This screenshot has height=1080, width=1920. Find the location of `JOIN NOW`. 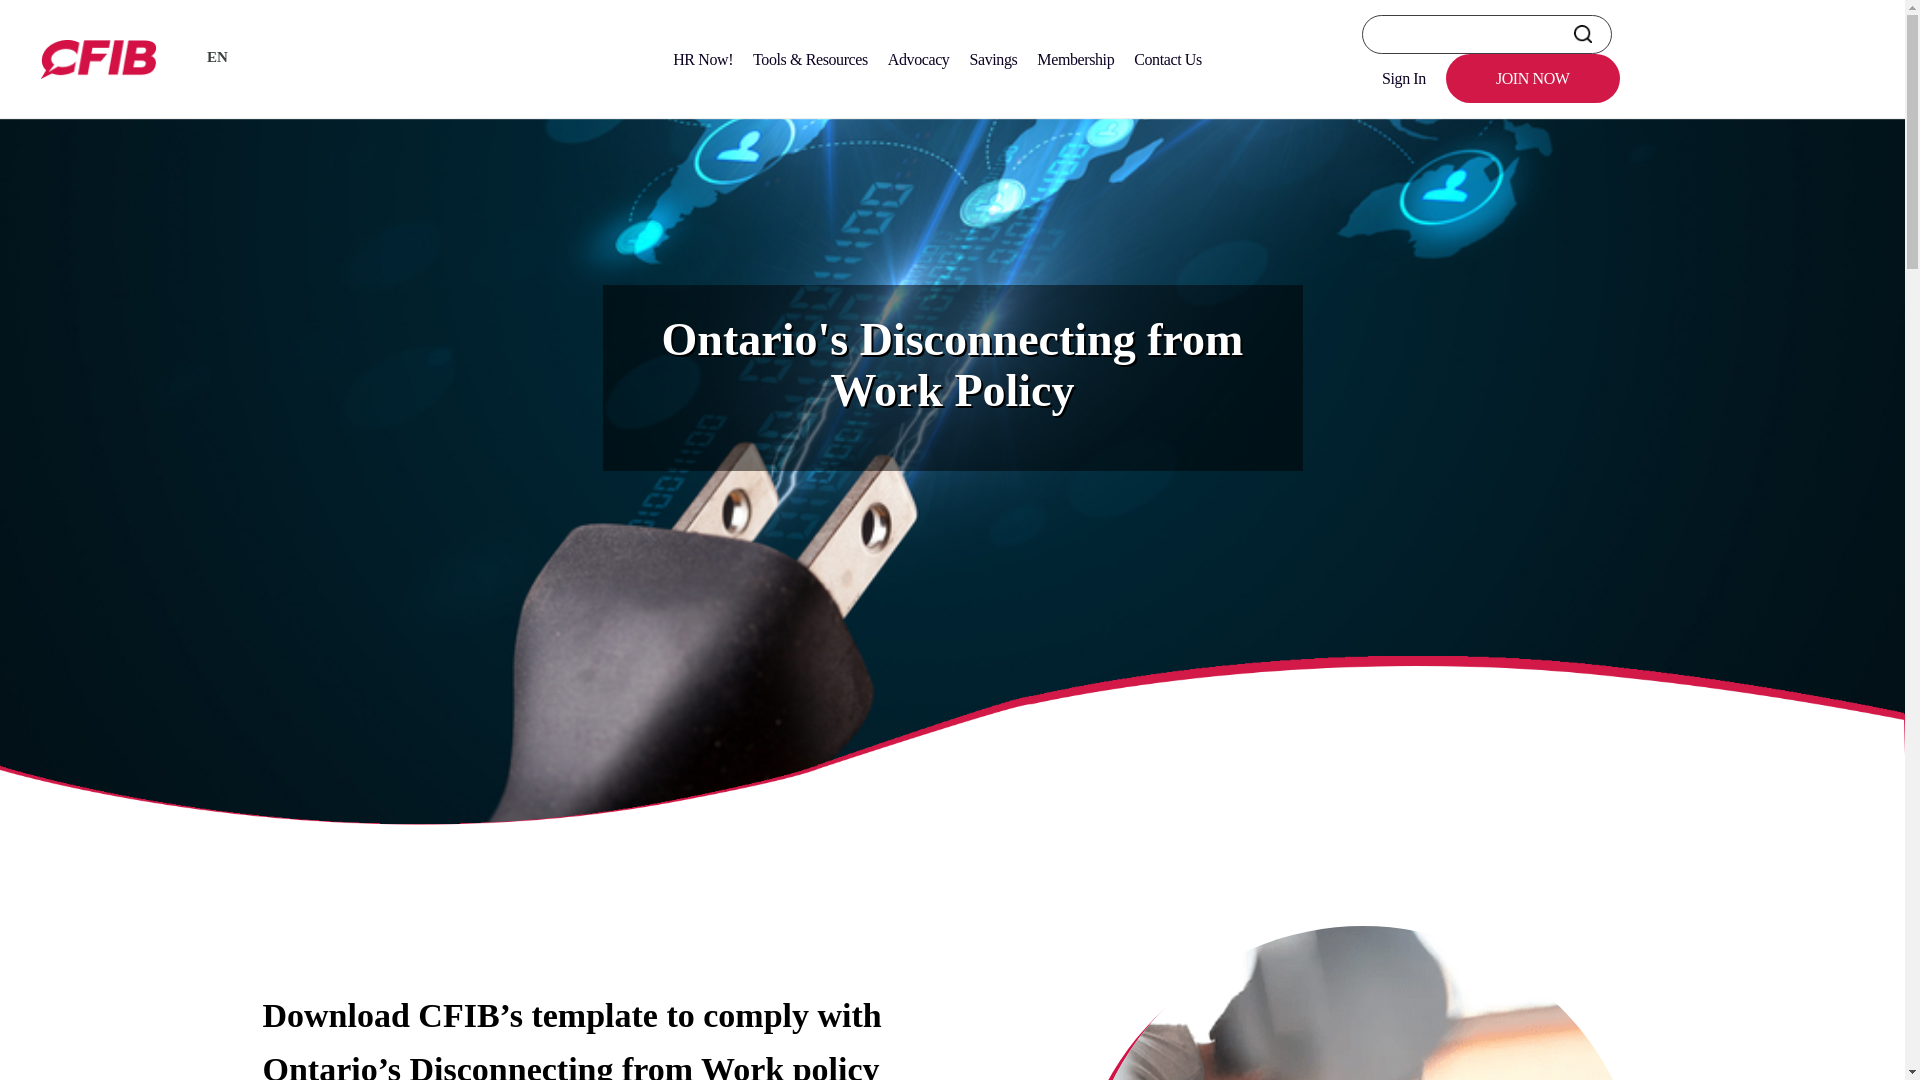

JOIN NOW is located at coordinates (1532, 78).